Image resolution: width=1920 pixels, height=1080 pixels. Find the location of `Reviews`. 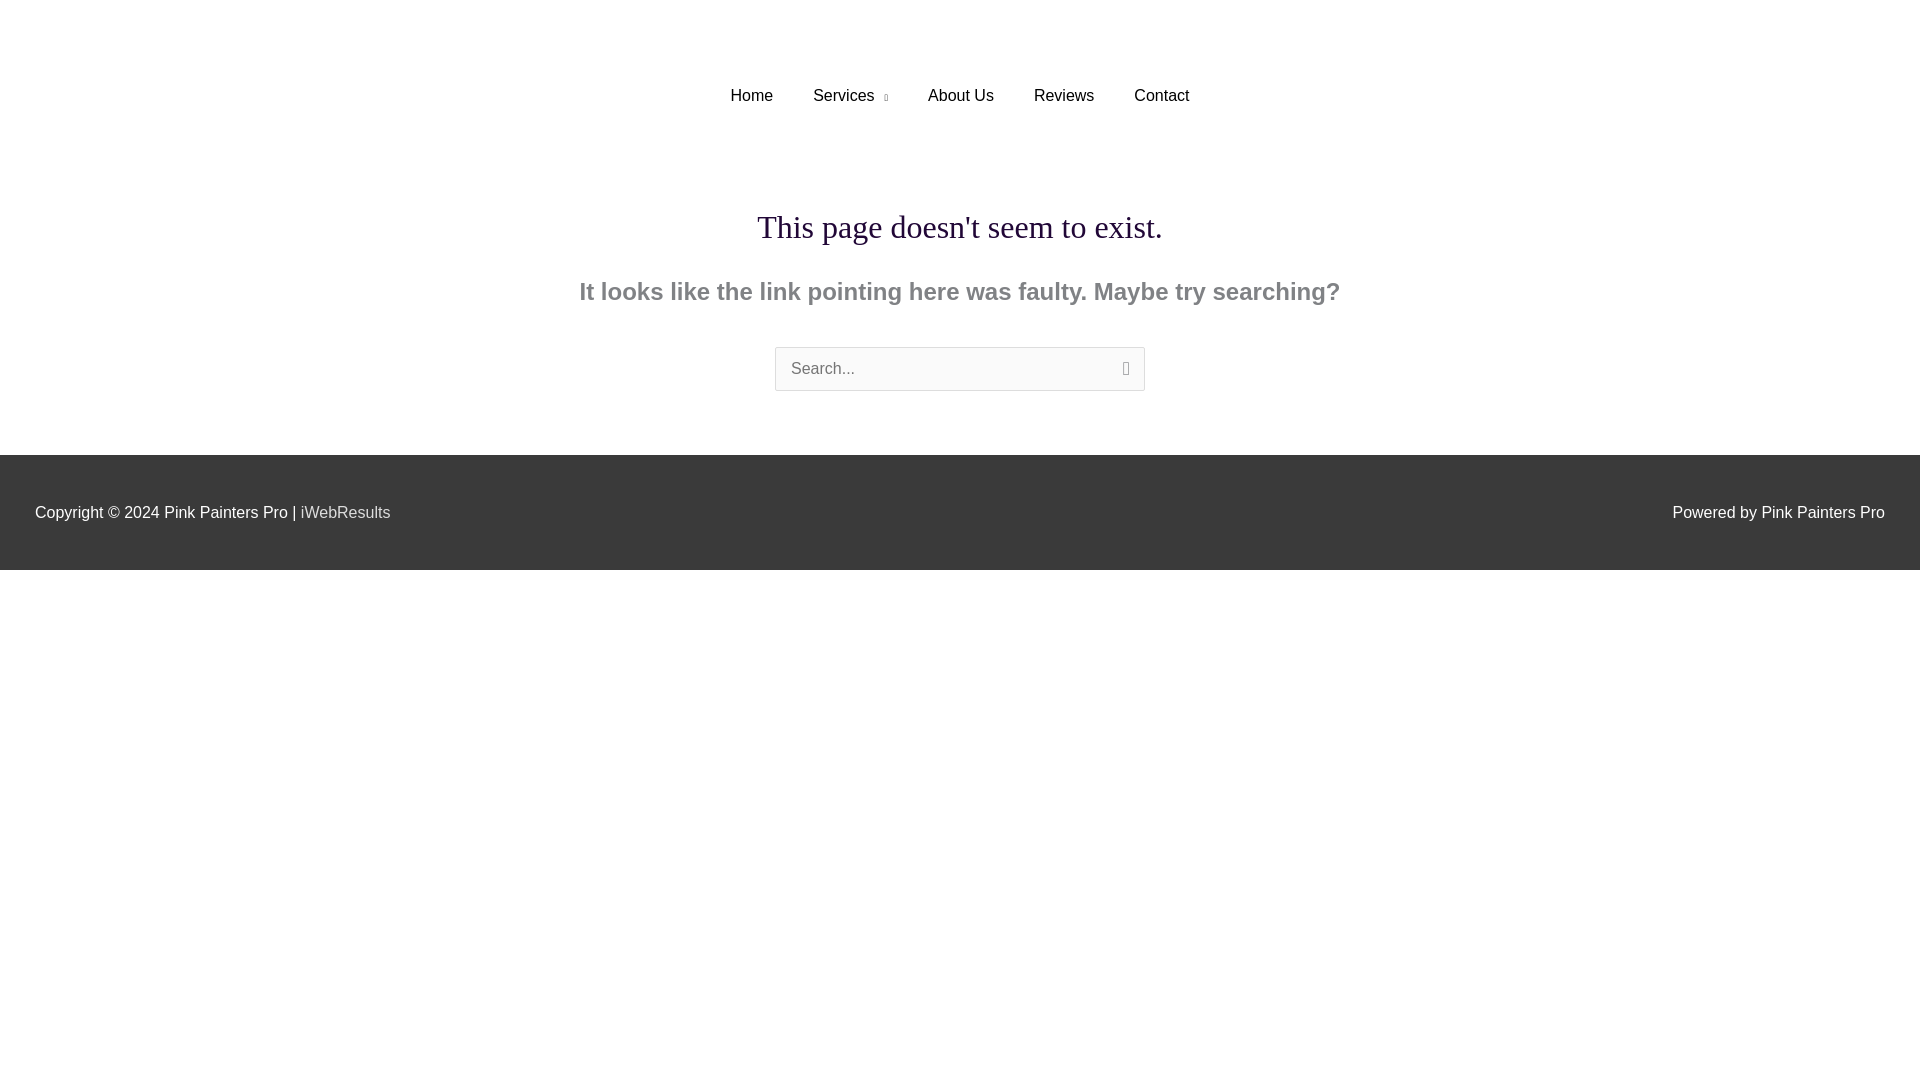

Reviews is located at coordinates (1063, 96).